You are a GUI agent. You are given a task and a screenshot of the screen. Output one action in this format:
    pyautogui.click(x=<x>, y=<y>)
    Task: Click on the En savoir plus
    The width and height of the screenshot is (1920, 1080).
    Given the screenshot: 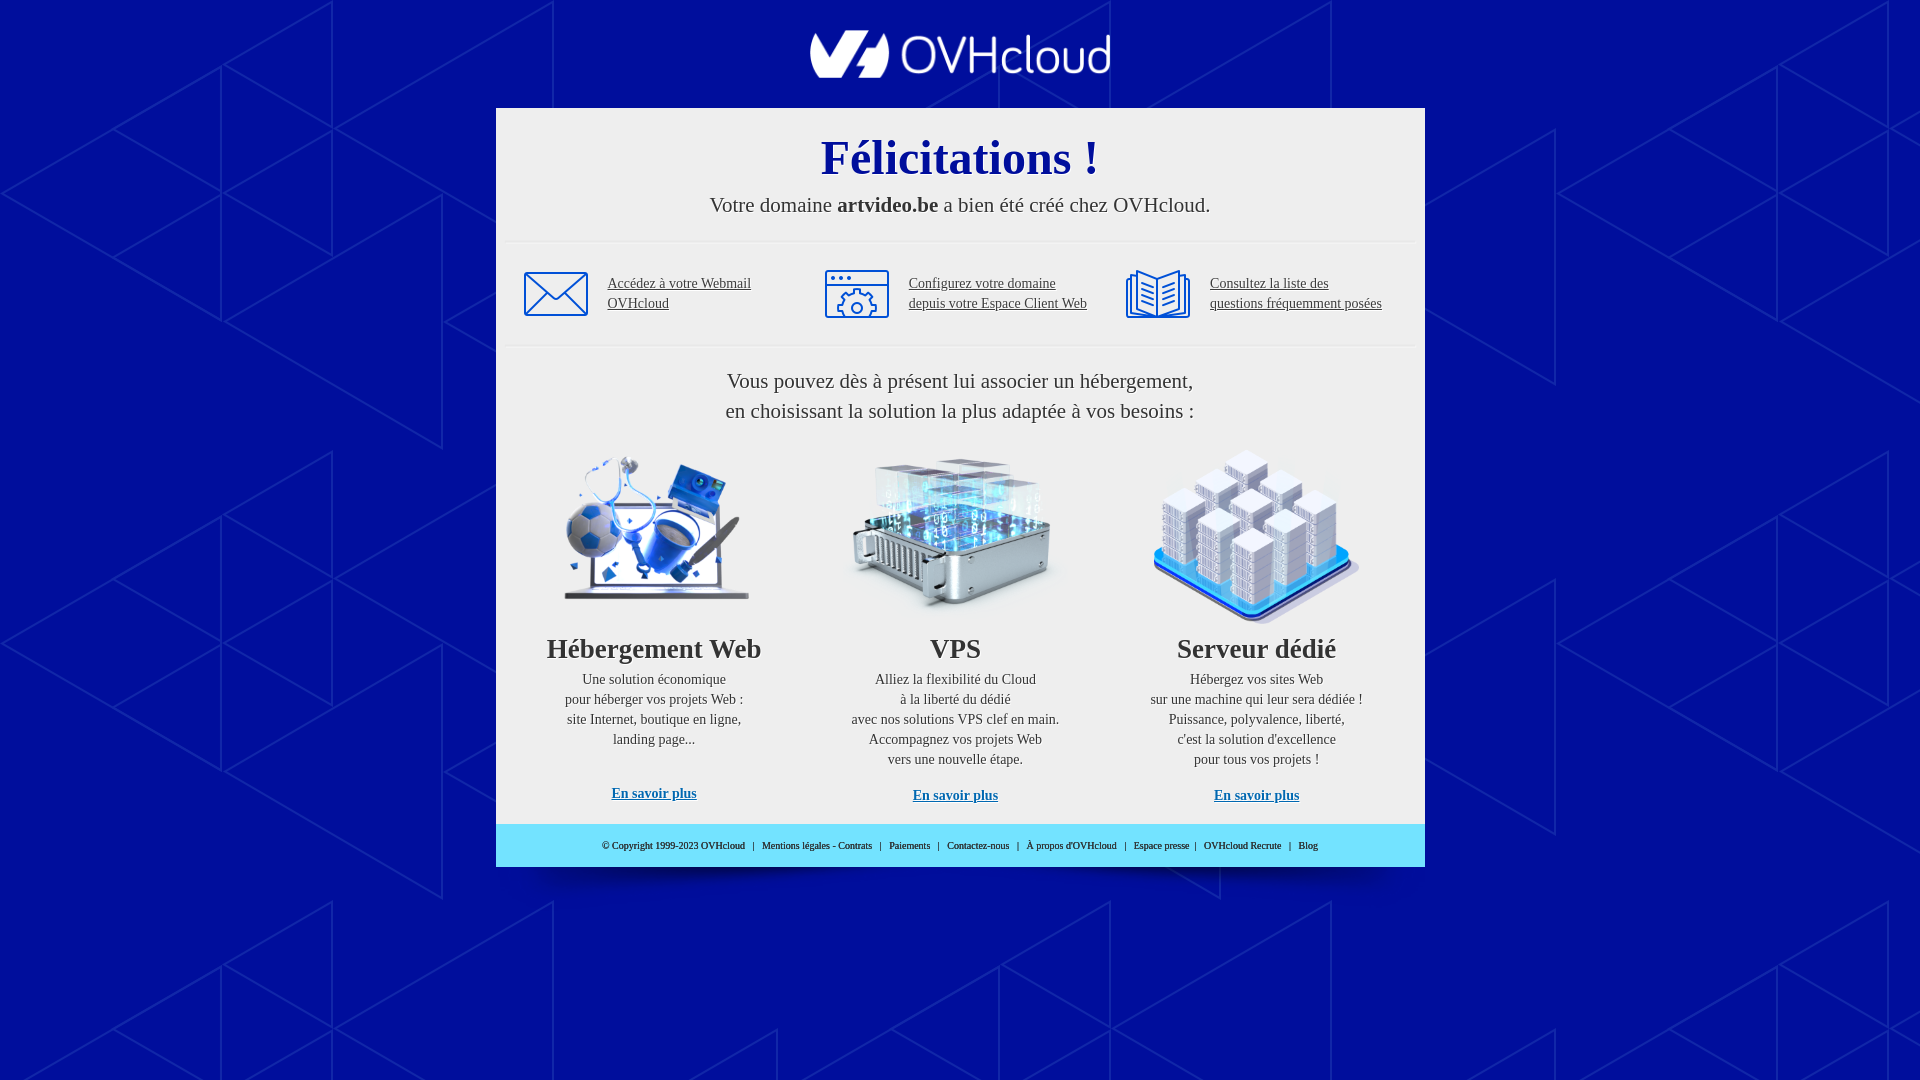 What is the action you would take?
    pyautogui.click(x=956, y=796)
    